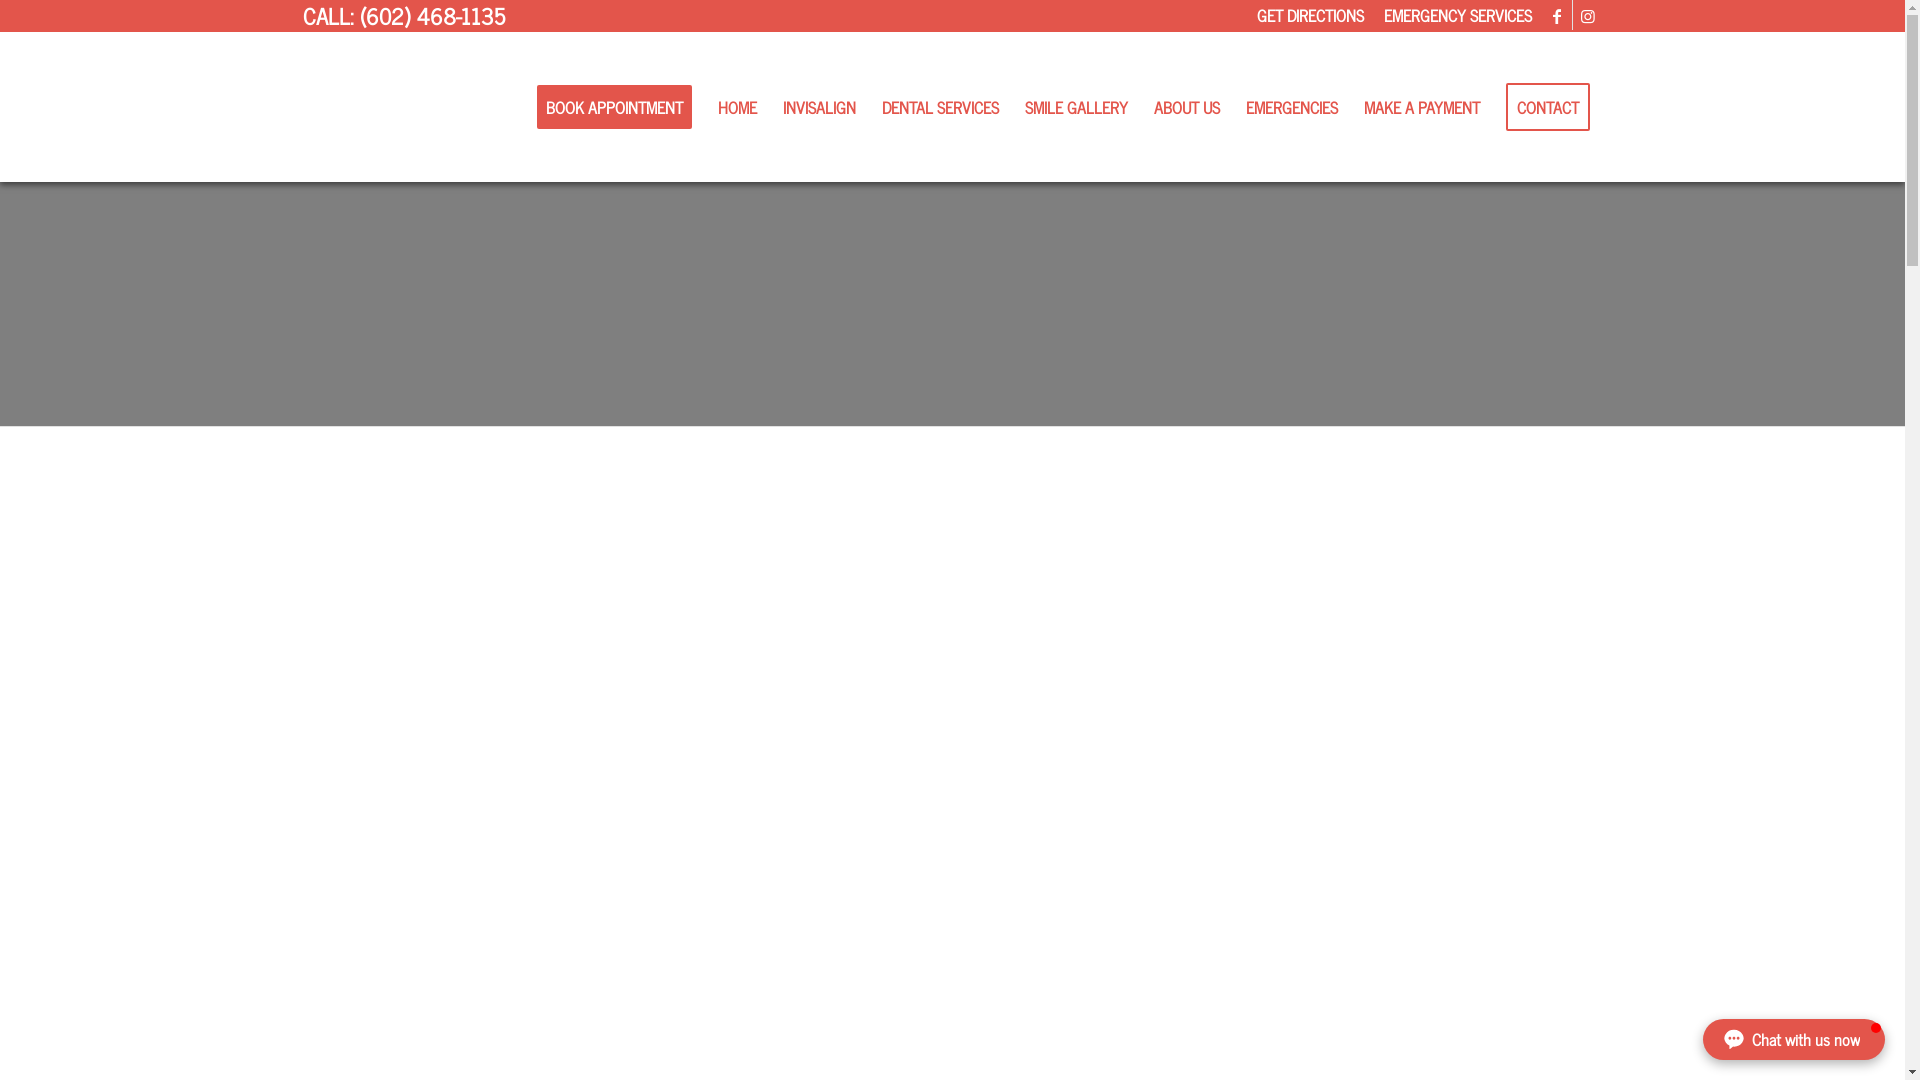 The image size is (1920, 1080). What do you see at coordinates (1186, 107) in the screenshot?
I see `ABOUT US` at bounding box center [1186, 107].